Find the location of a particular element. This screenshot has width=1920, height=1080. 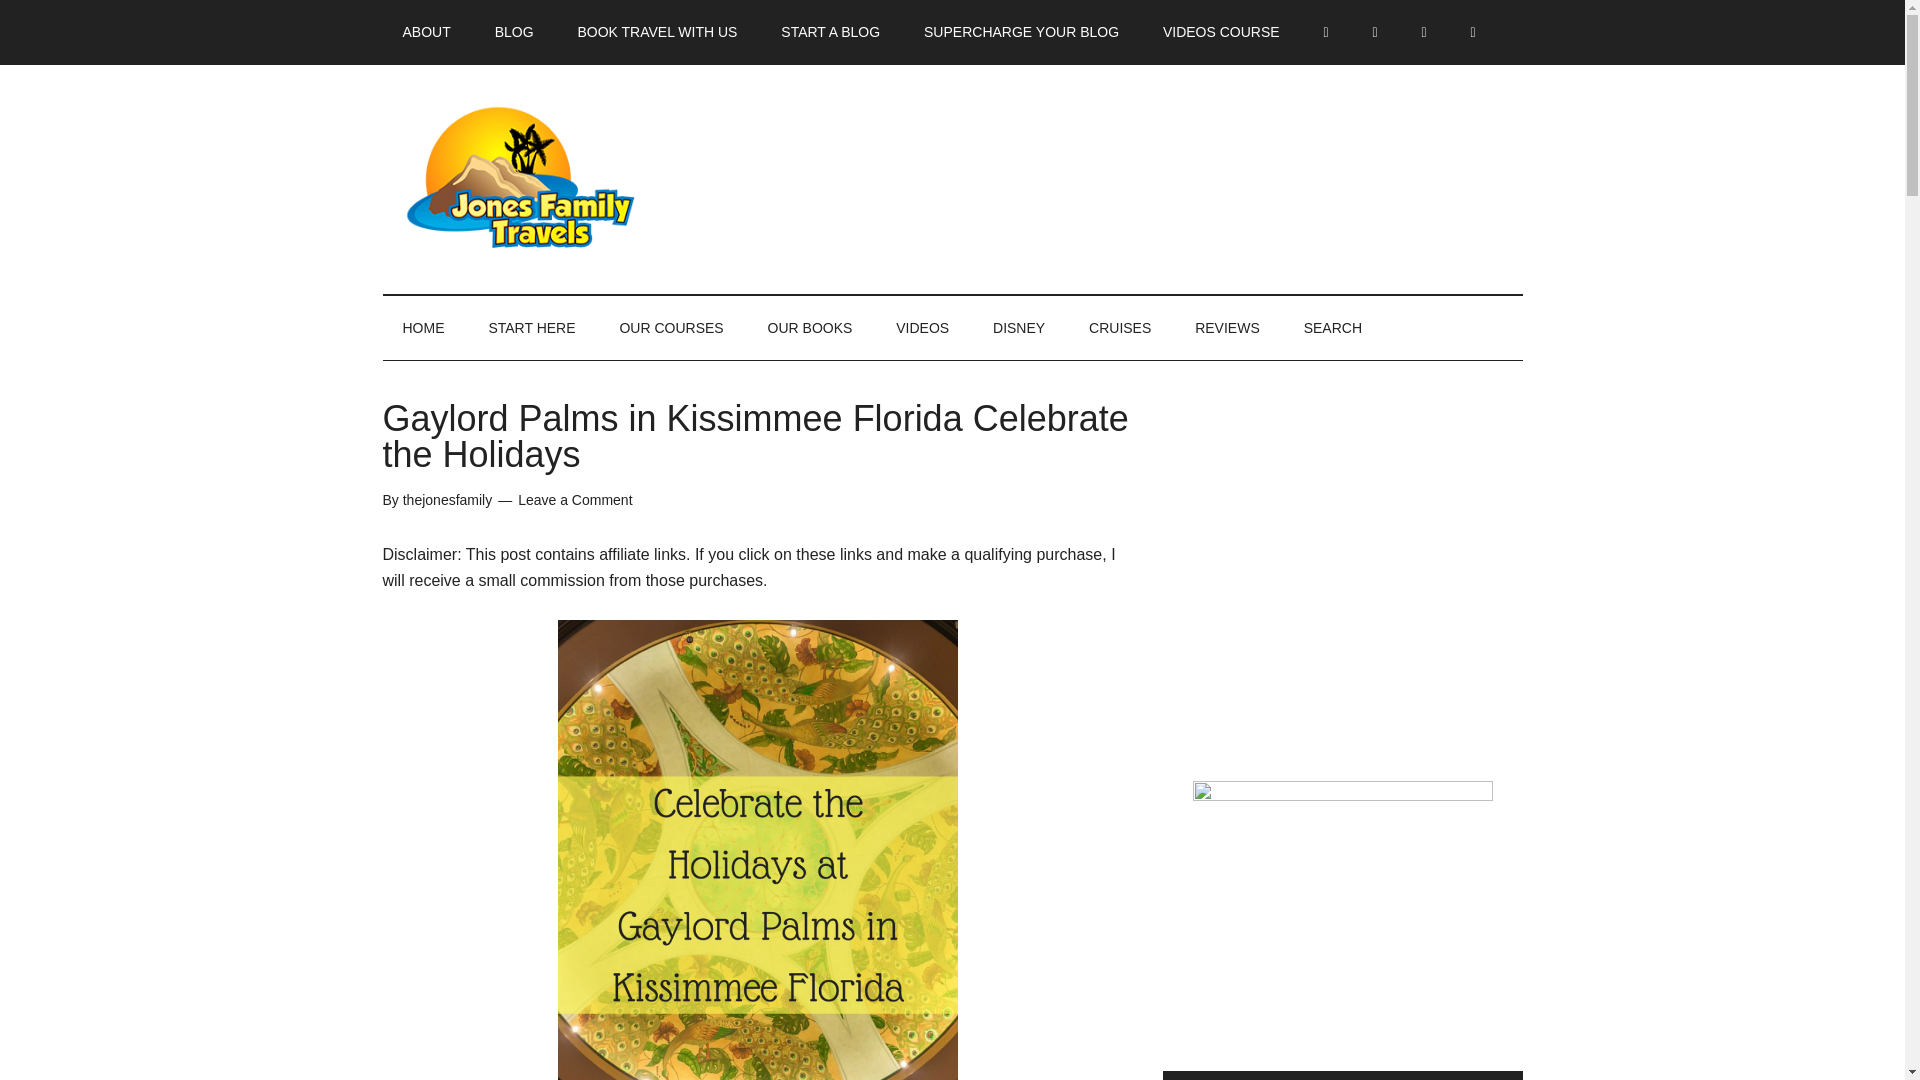

CRUISES is located at coordinates (1120, 327).